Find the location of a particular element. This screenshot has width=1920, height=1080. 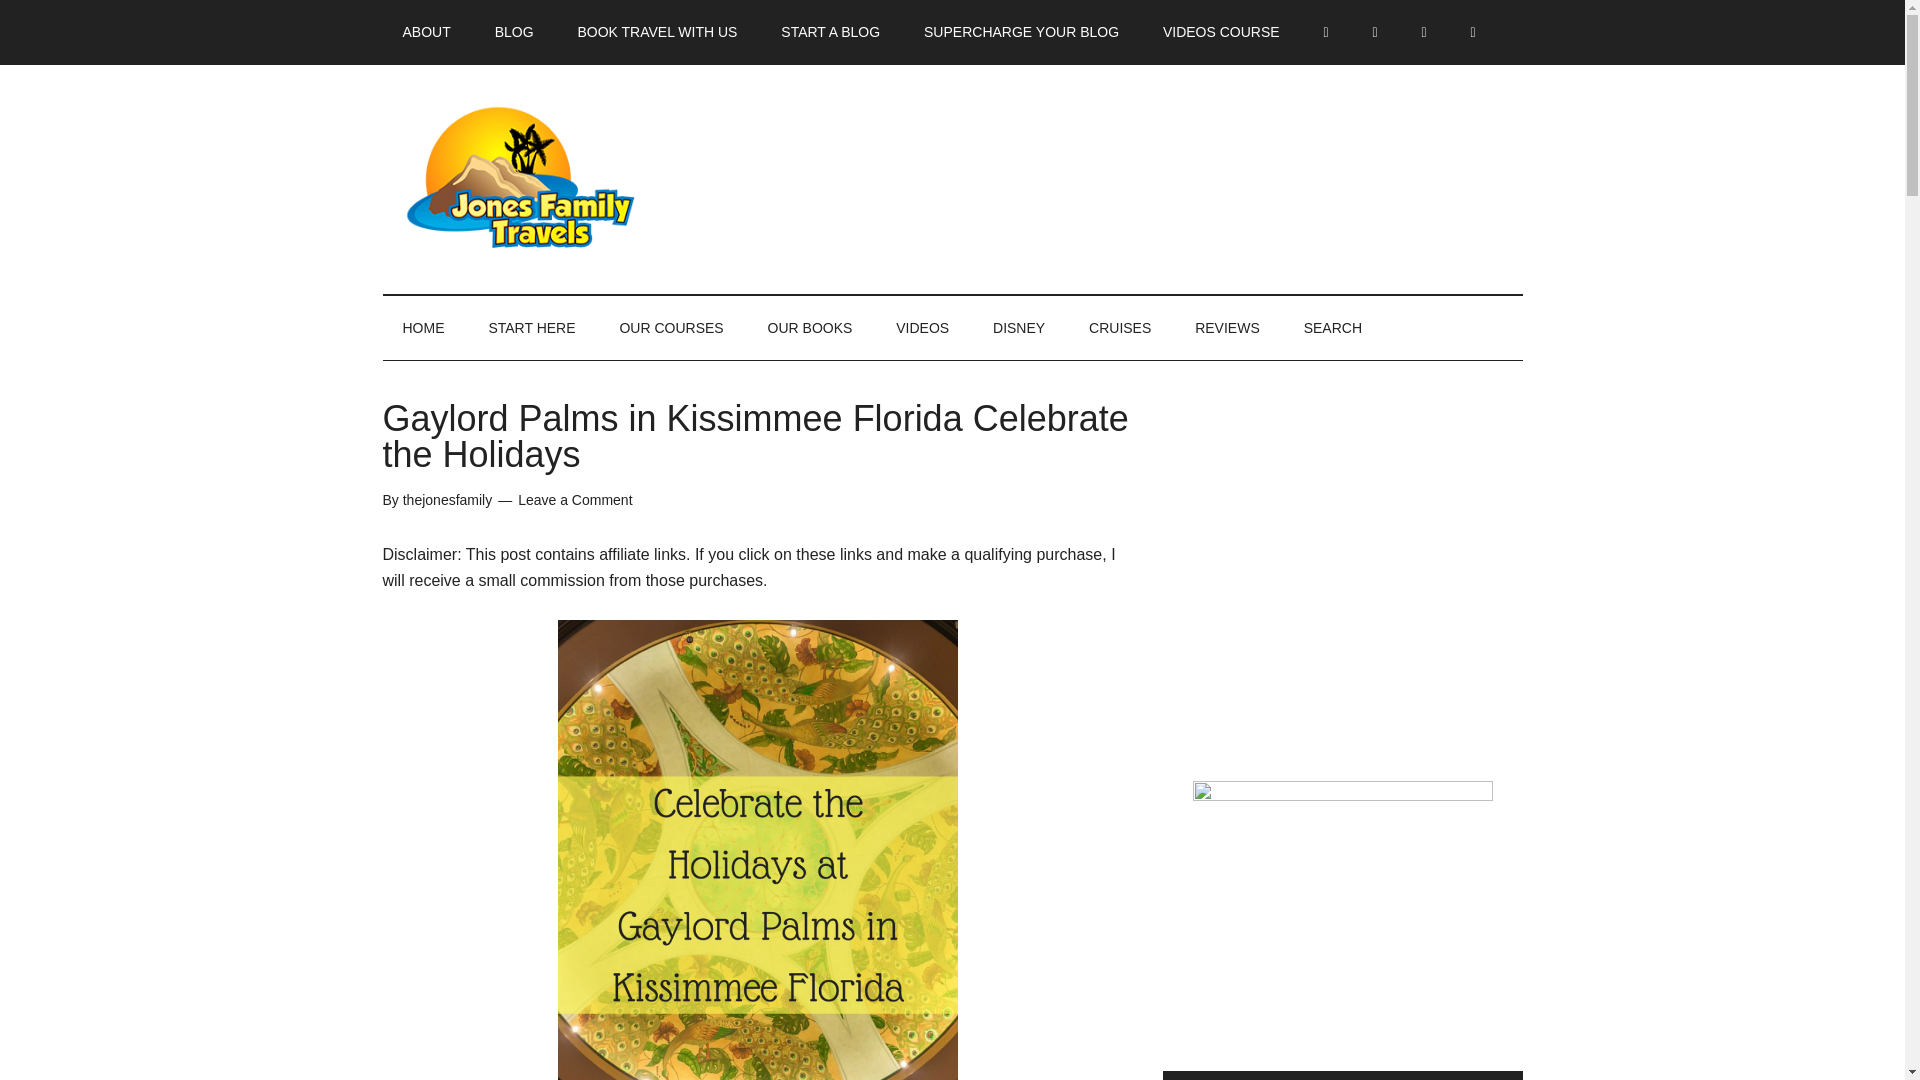

CRUISES is located at coordinates (1120, 327).